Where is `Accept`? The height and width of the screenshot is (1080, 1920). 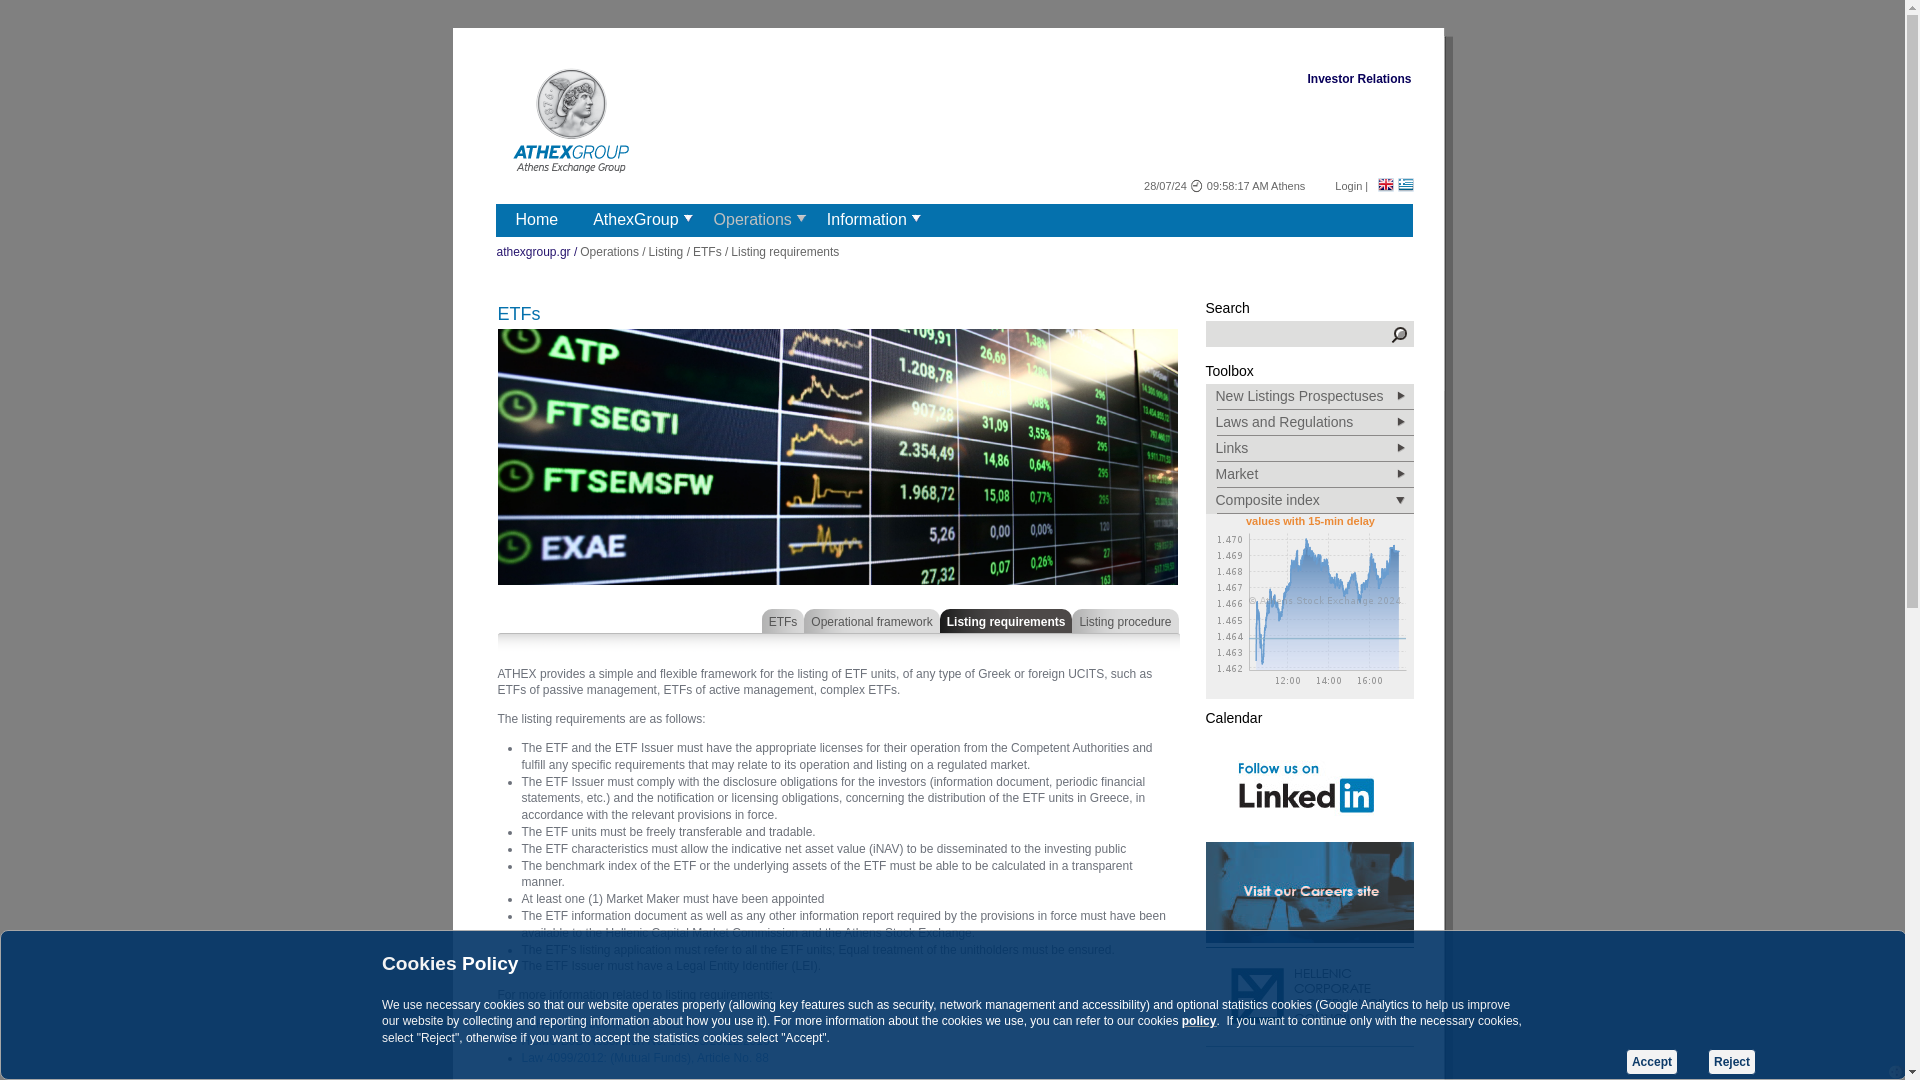 Accept is located at coordinates (1652, 1061).